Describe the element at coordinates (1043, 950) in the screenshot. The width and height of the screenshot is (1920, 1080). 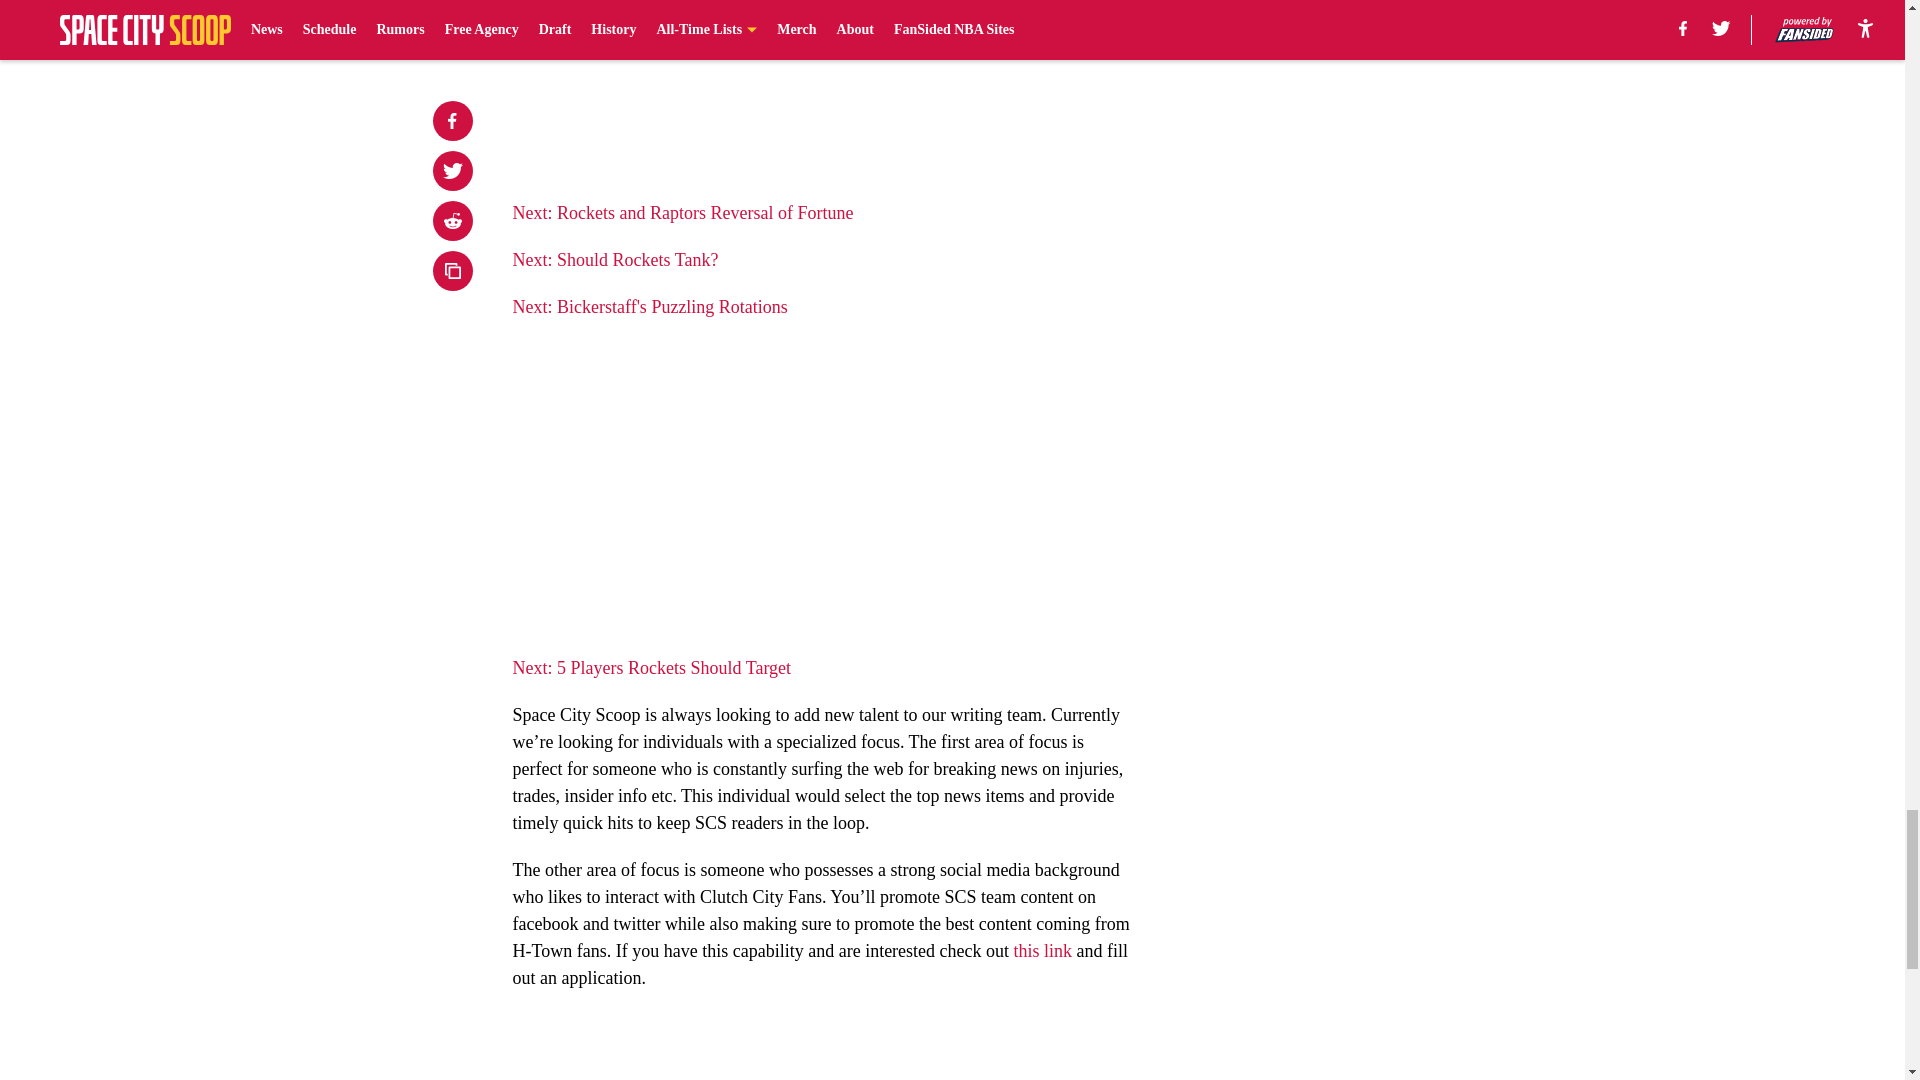
I see `this link` at that location.